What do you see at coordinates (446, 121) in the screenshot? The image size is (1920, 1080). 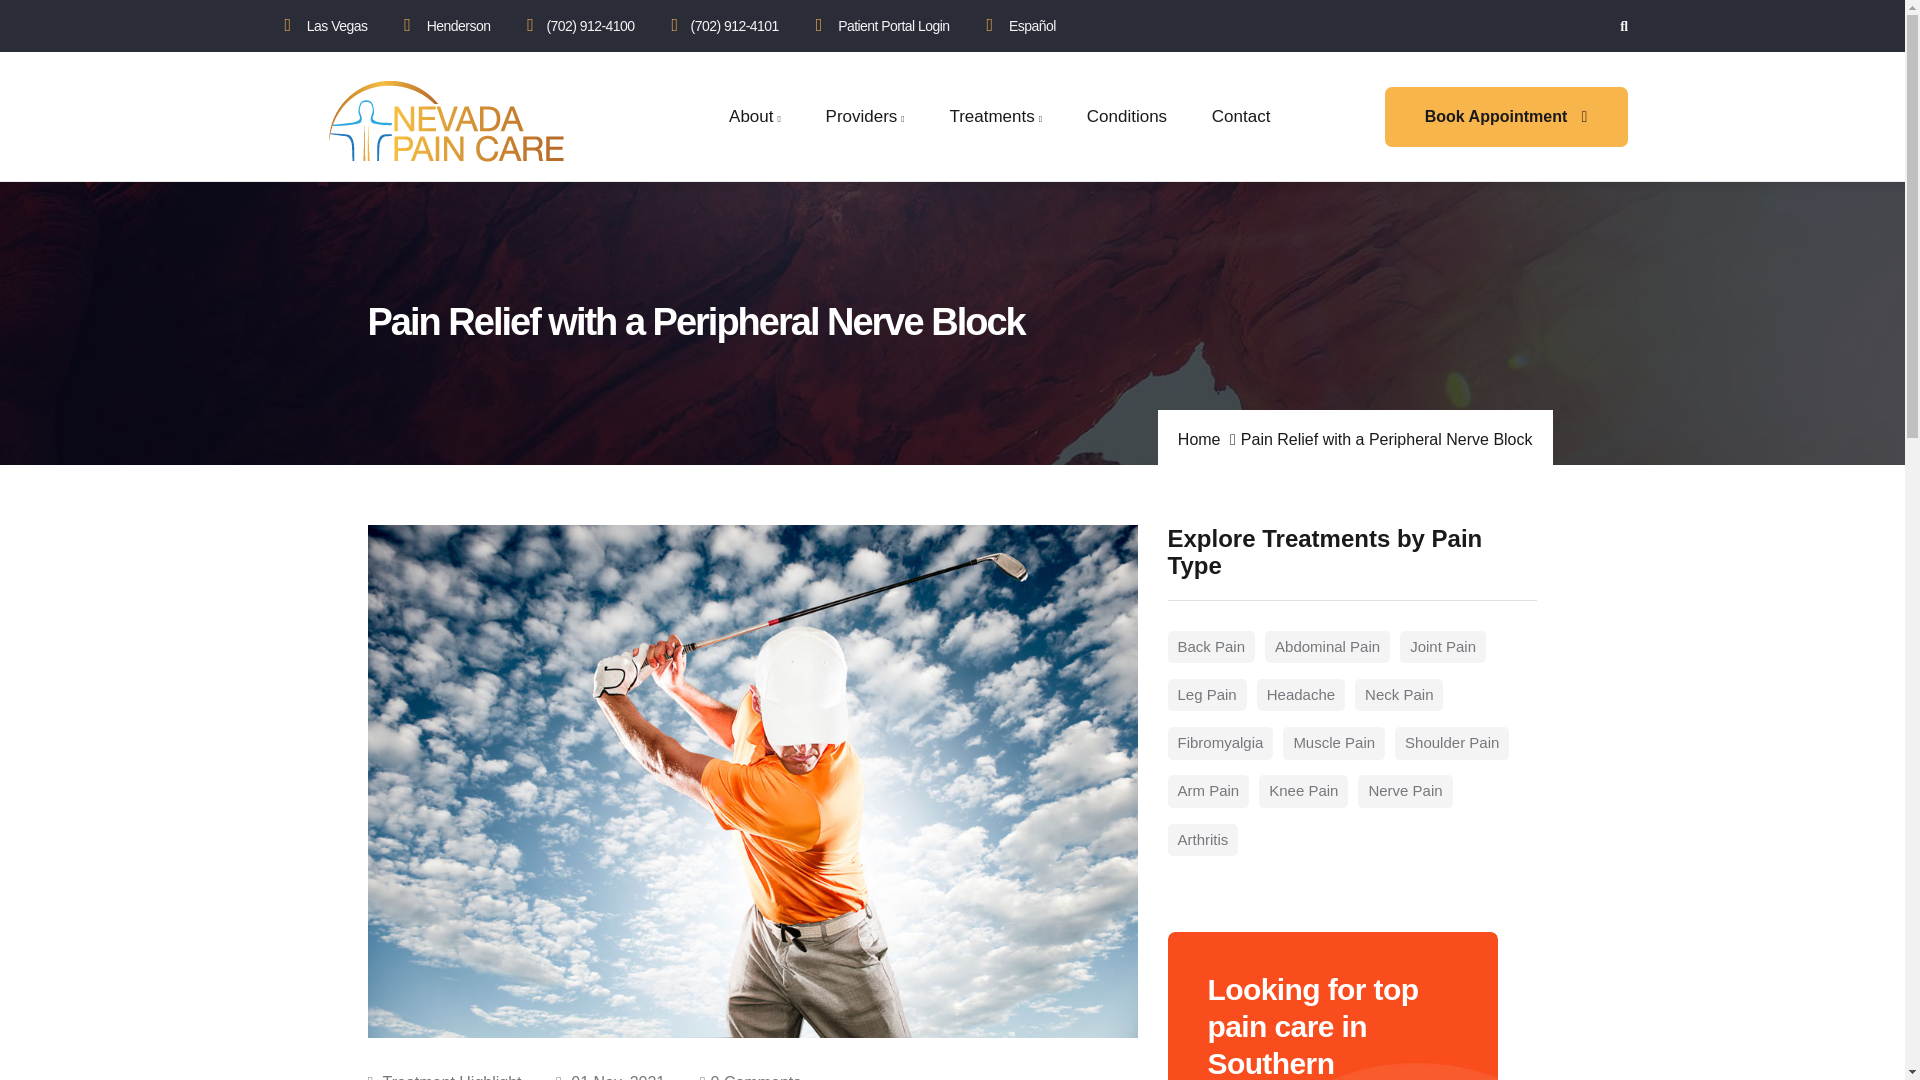 I see `Home` at bounding box center [446, 121].